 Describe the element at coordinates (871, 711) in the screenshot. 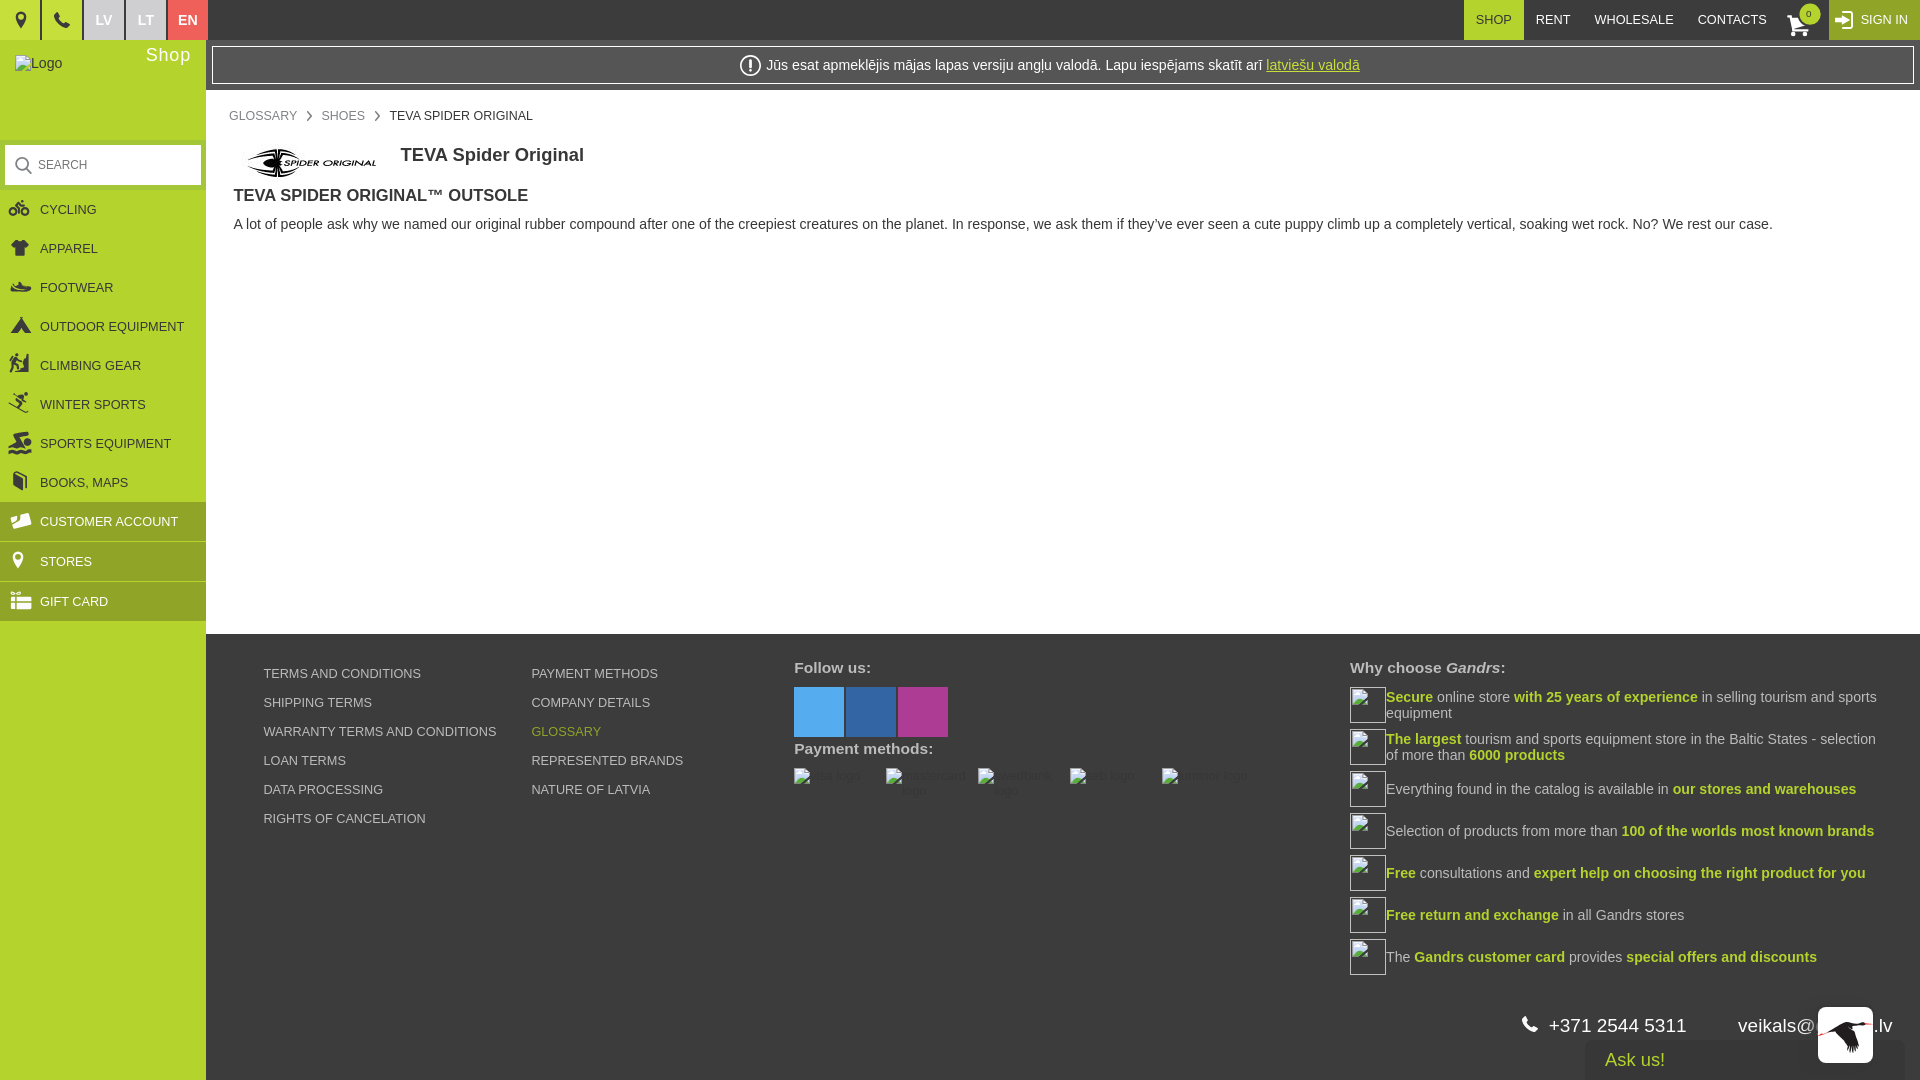

I see `Facebook` at that location.